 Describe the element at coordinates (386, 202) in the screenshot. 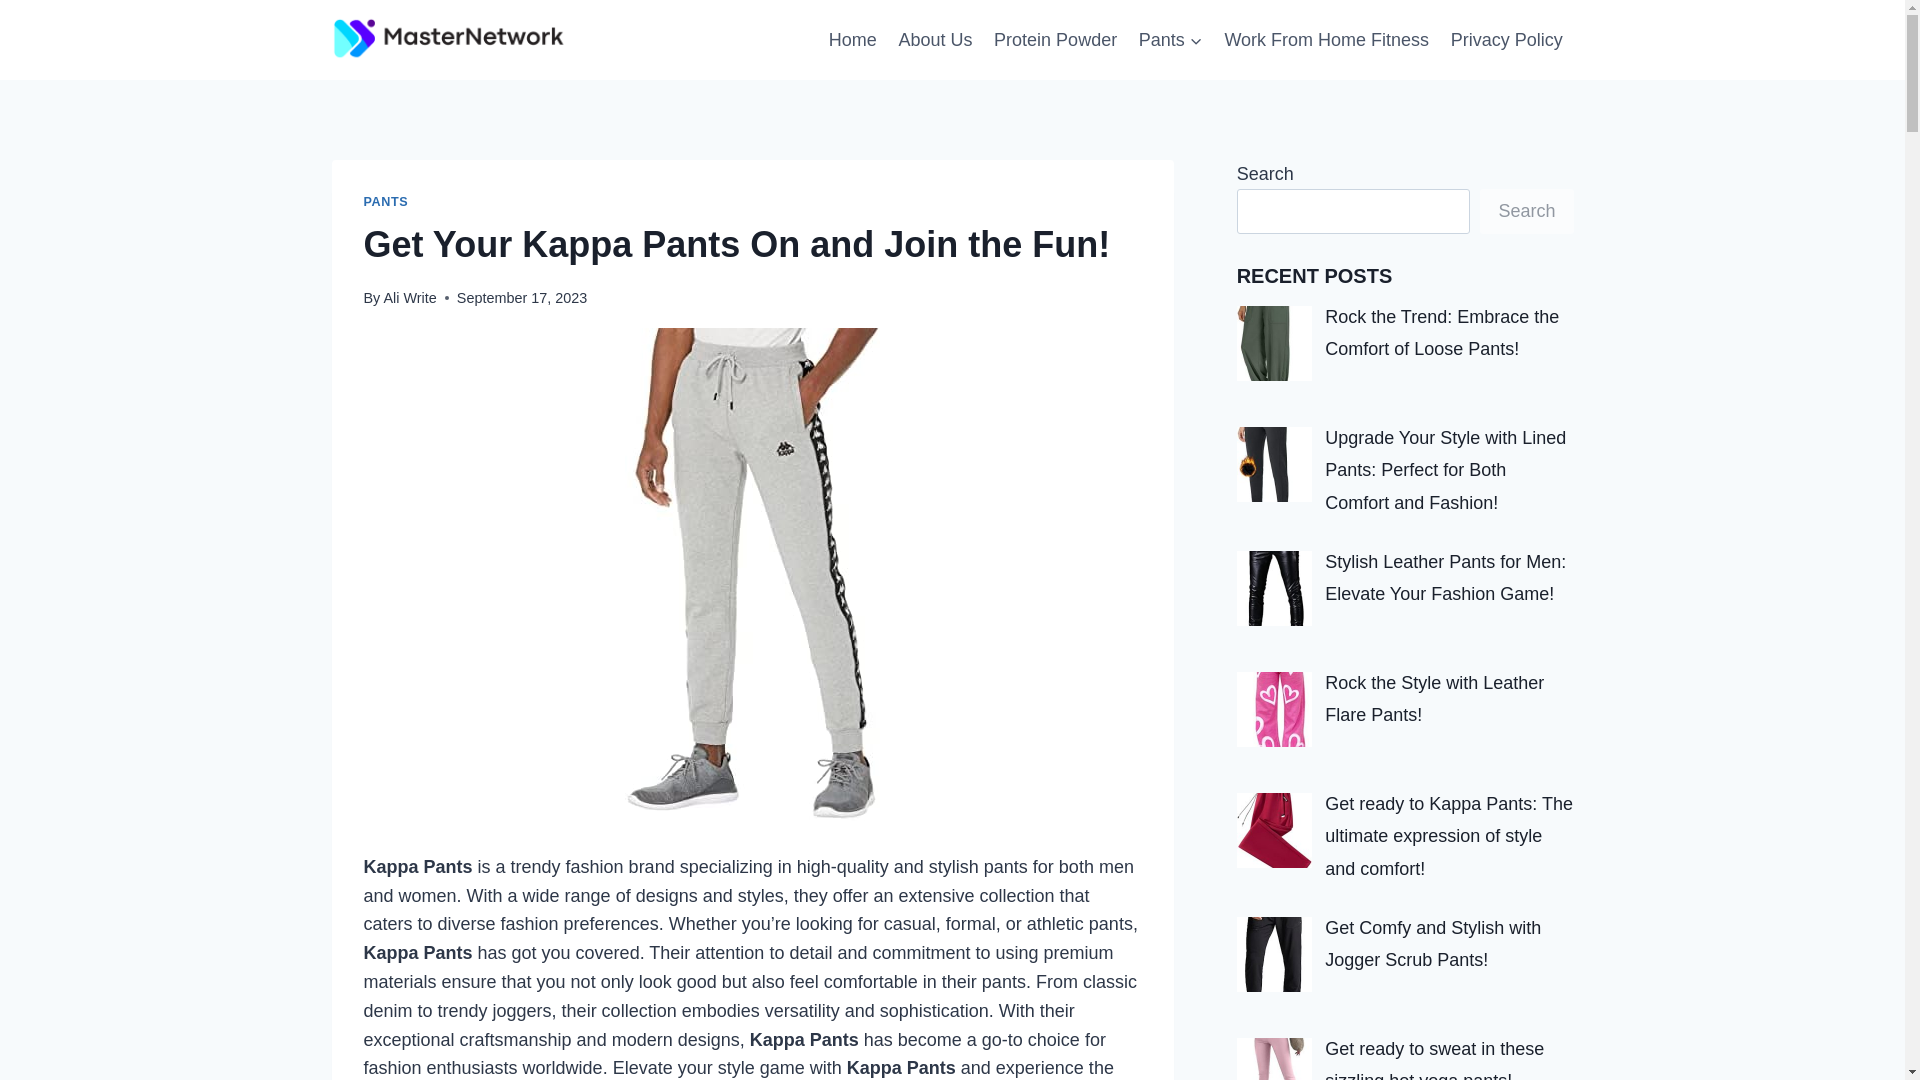

I see `PANTS` at that location.